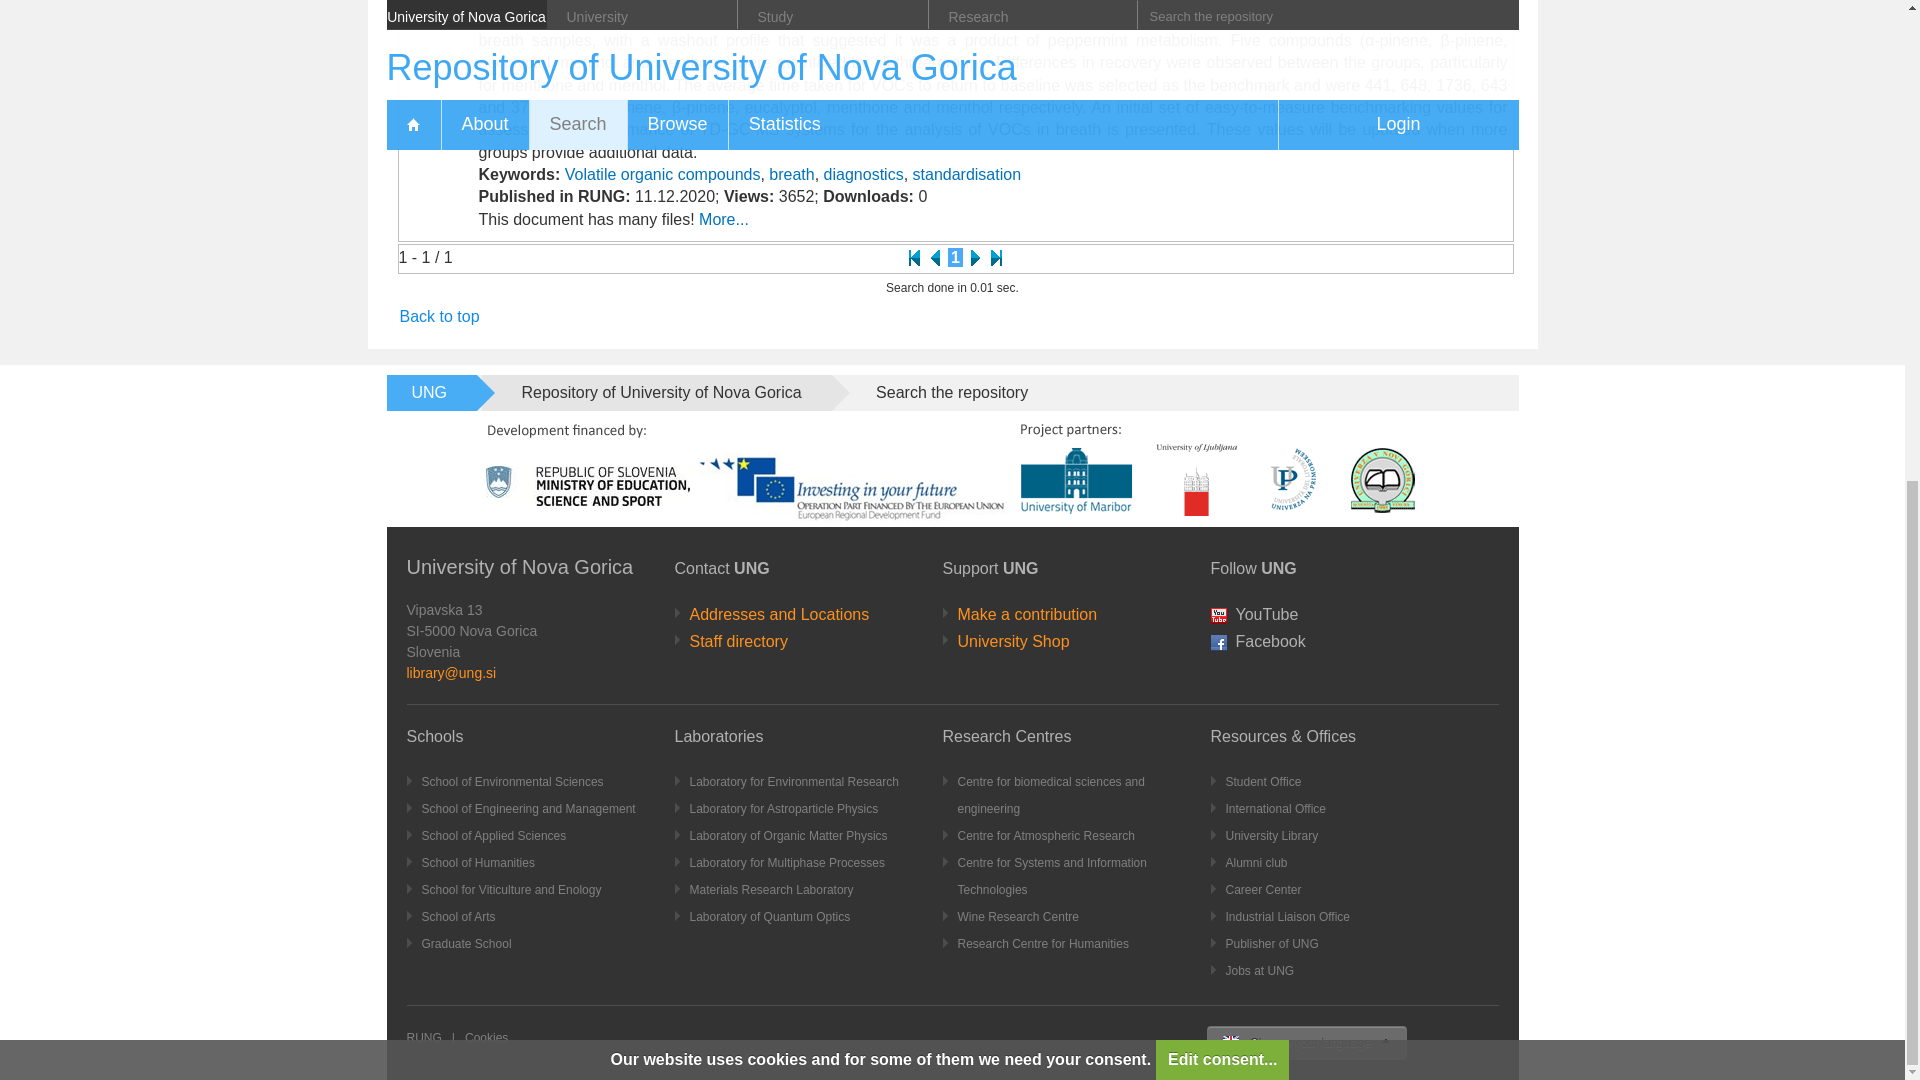  What do you see at coordinates (976, 257) in the screenshot?
I see `Next page` at bounding box center [976, 257].